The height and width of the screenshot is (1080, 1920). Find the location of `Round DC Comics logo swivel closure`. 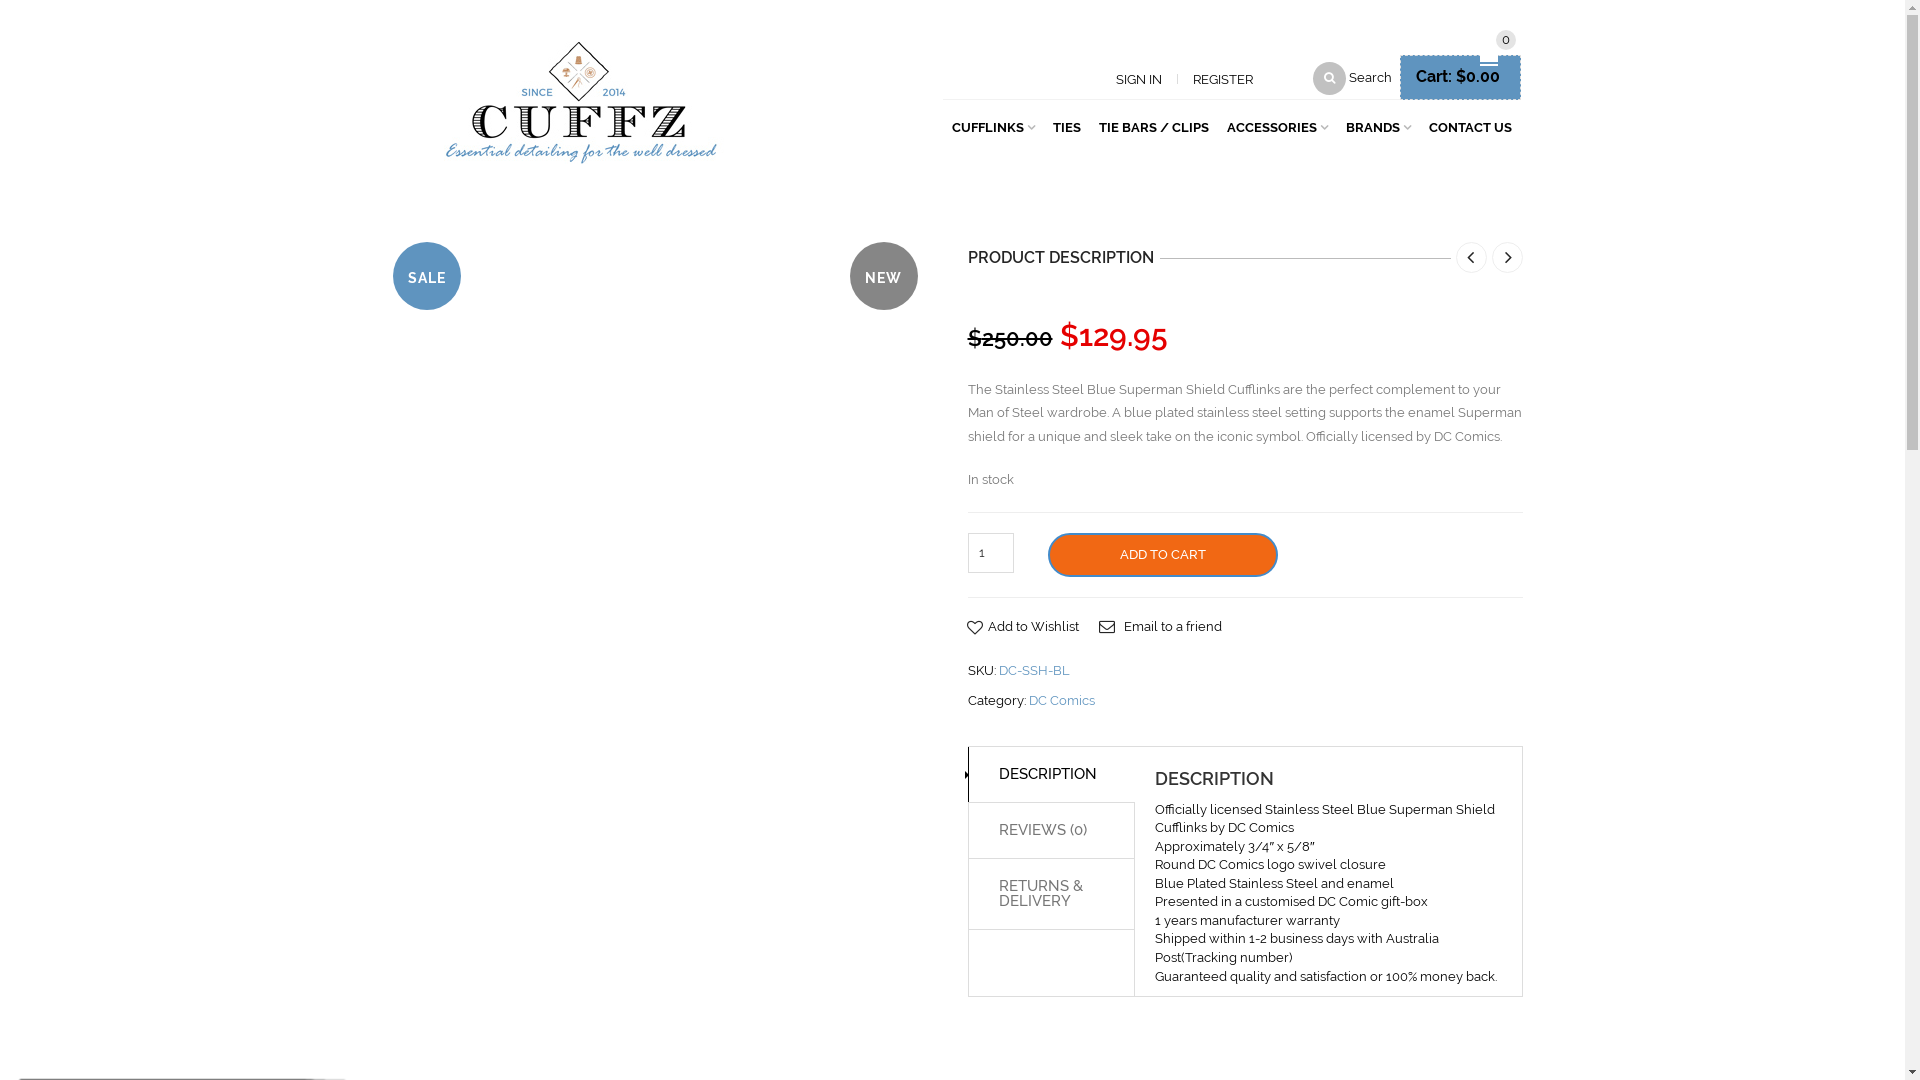

Round DC Comics logo swivel closure is located at coordinates (1270, 864).